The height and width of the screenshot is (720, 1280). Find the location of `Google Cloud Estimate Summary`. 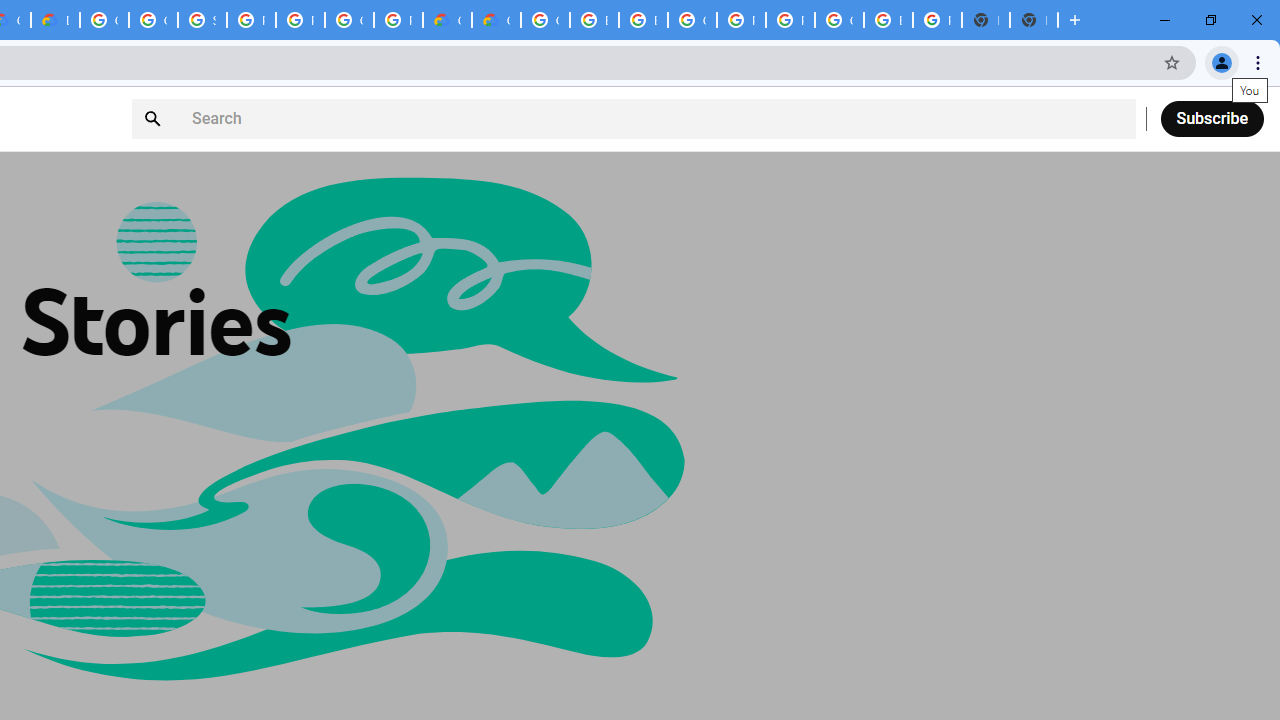

Google Cloud Estimate Summary is located at coordinates (496, 20).